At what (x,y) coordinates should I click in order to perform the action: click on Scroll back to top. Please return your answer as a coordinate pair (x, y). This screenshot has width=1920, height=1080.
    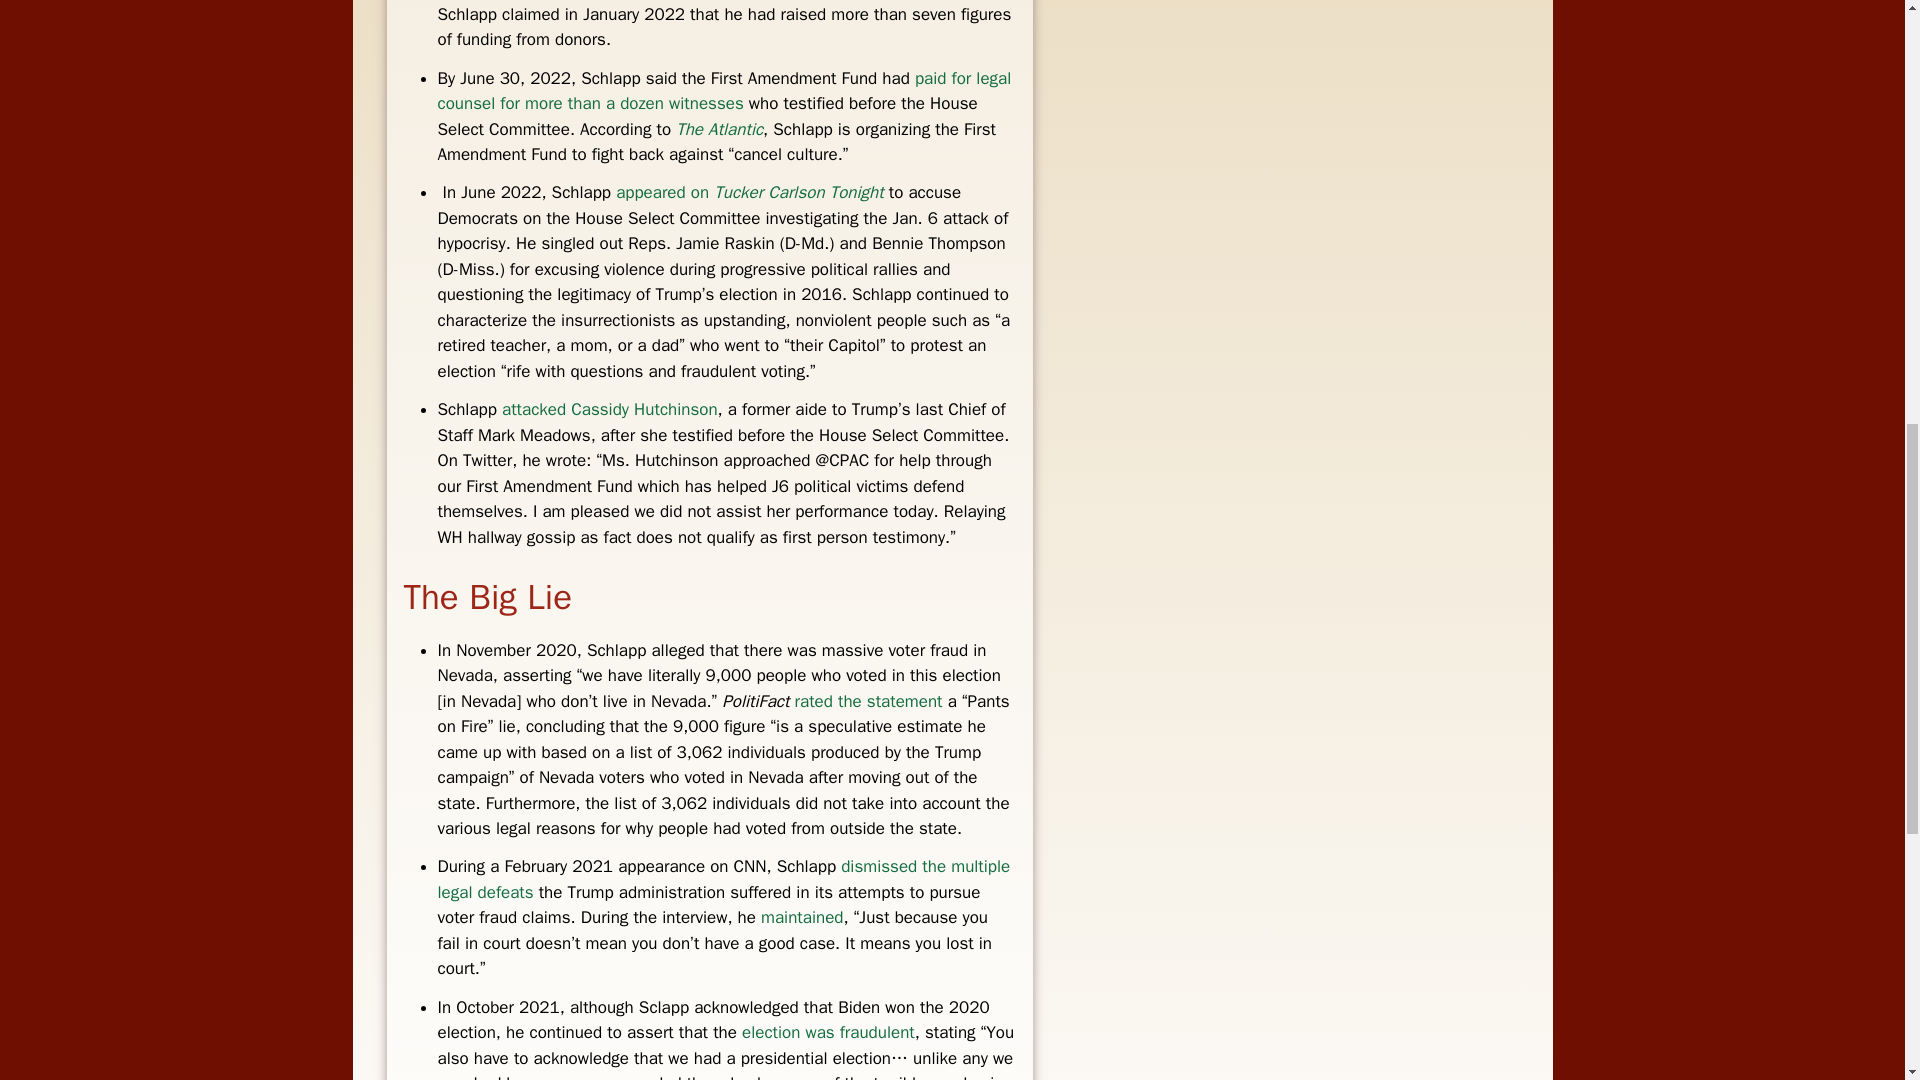
    Looking at the image, I should click on (1855, 949).